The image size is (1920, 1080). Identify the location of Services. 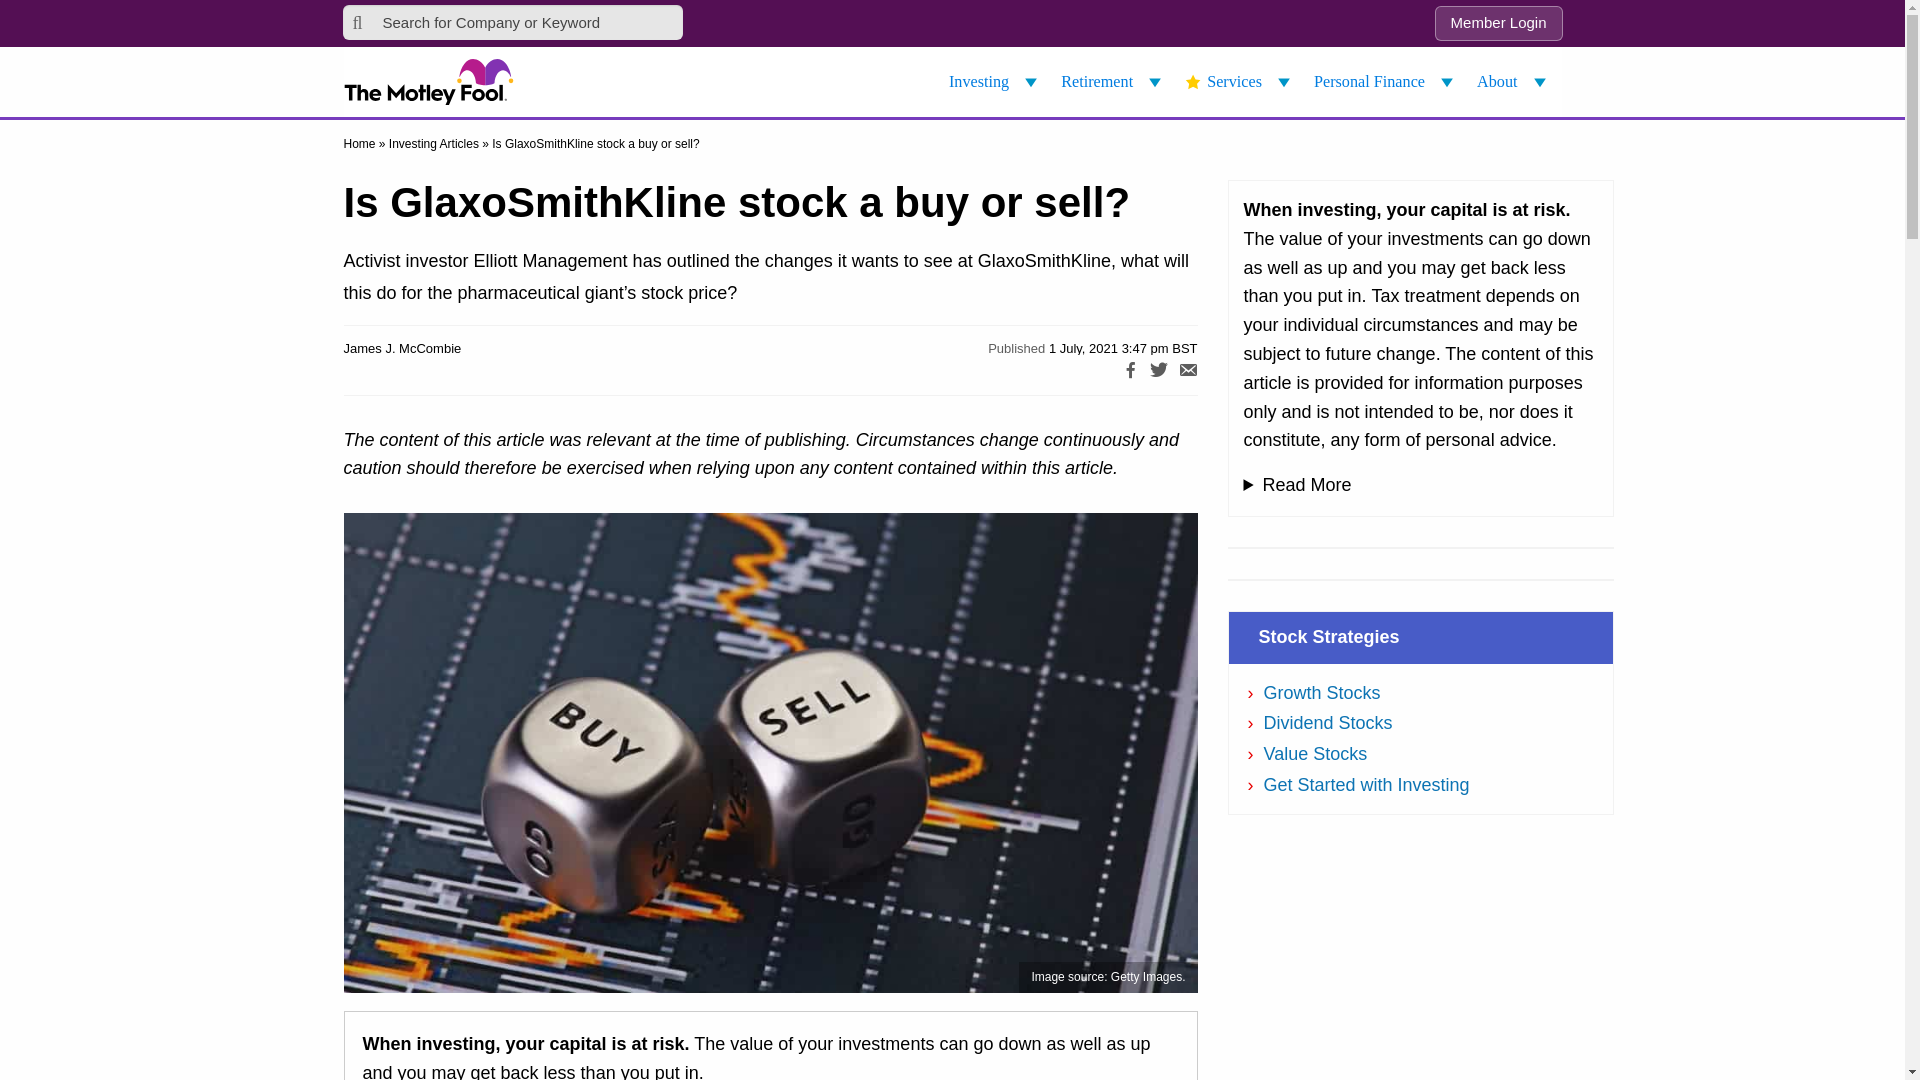
(1240, 82).